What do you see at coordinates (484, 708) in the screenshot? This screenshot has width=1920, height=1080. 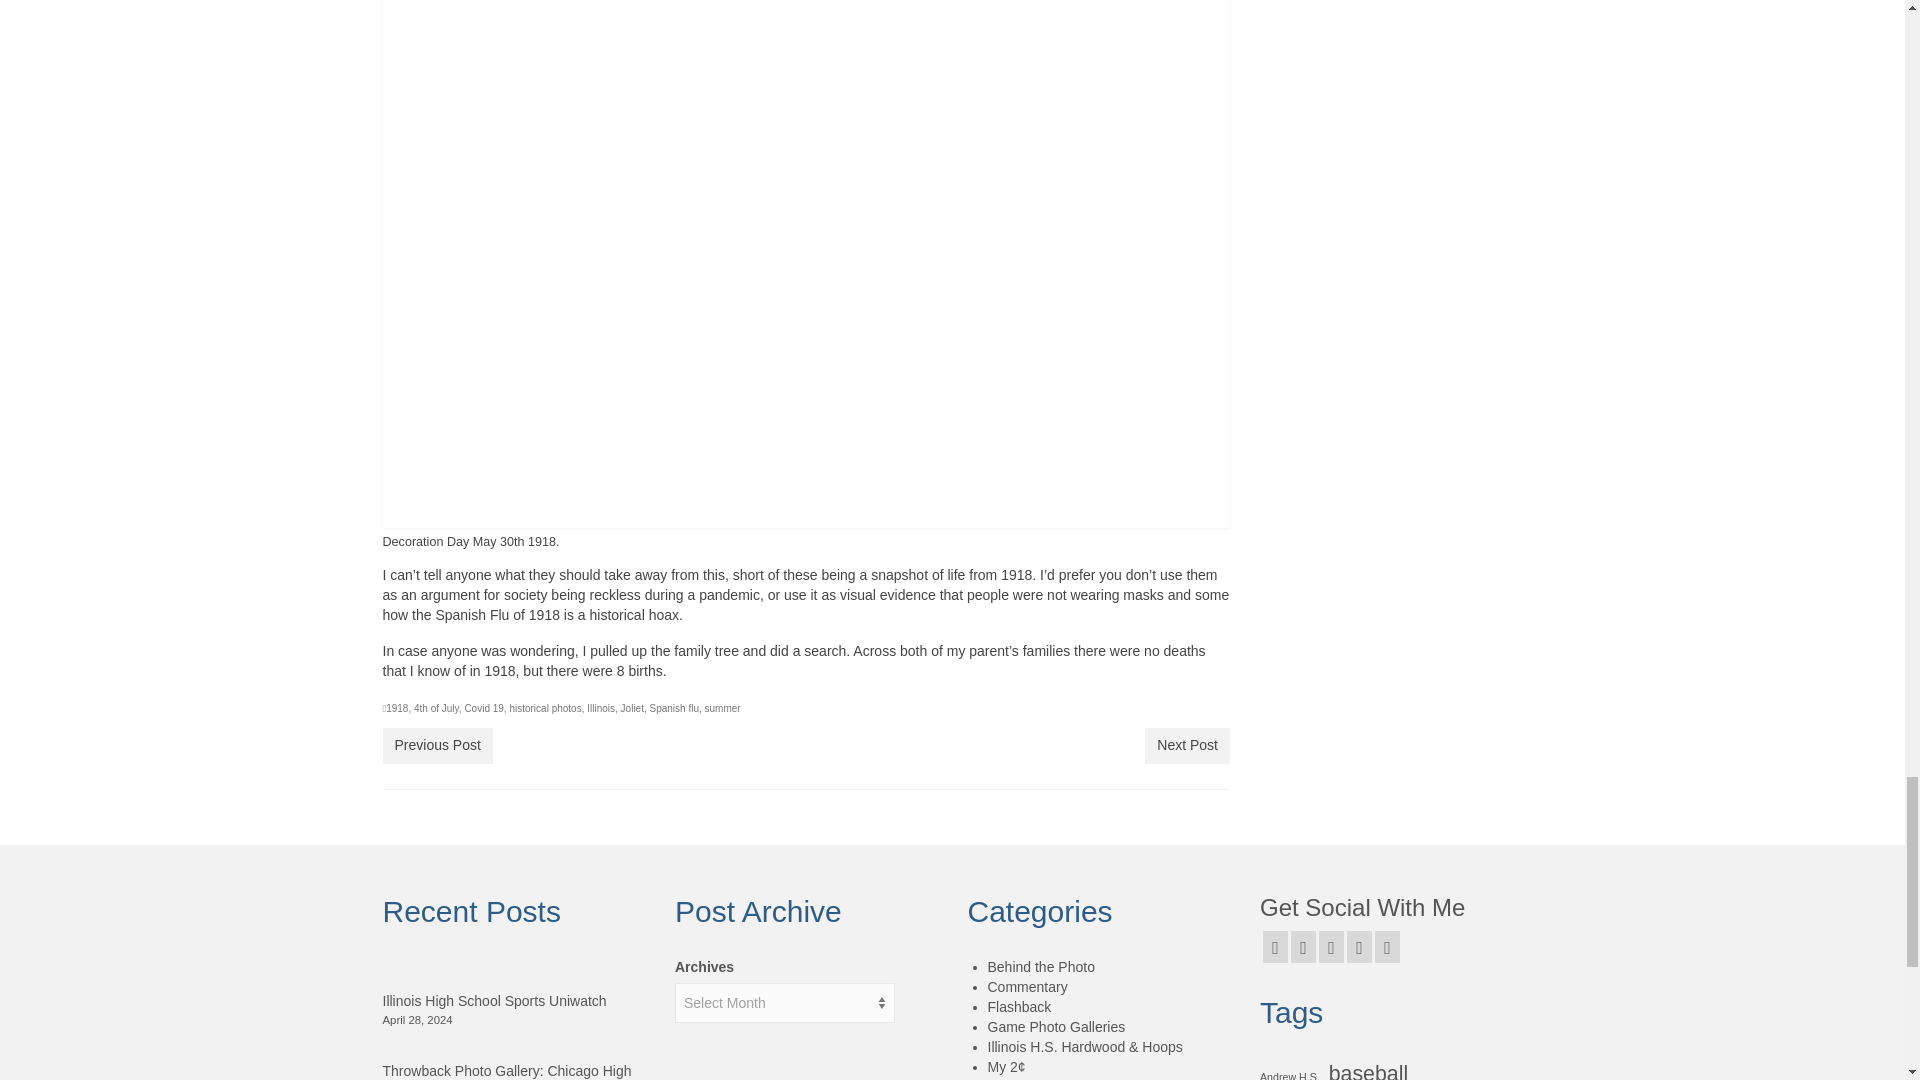 I see `Covid 19` at bounding box center [484, 708].